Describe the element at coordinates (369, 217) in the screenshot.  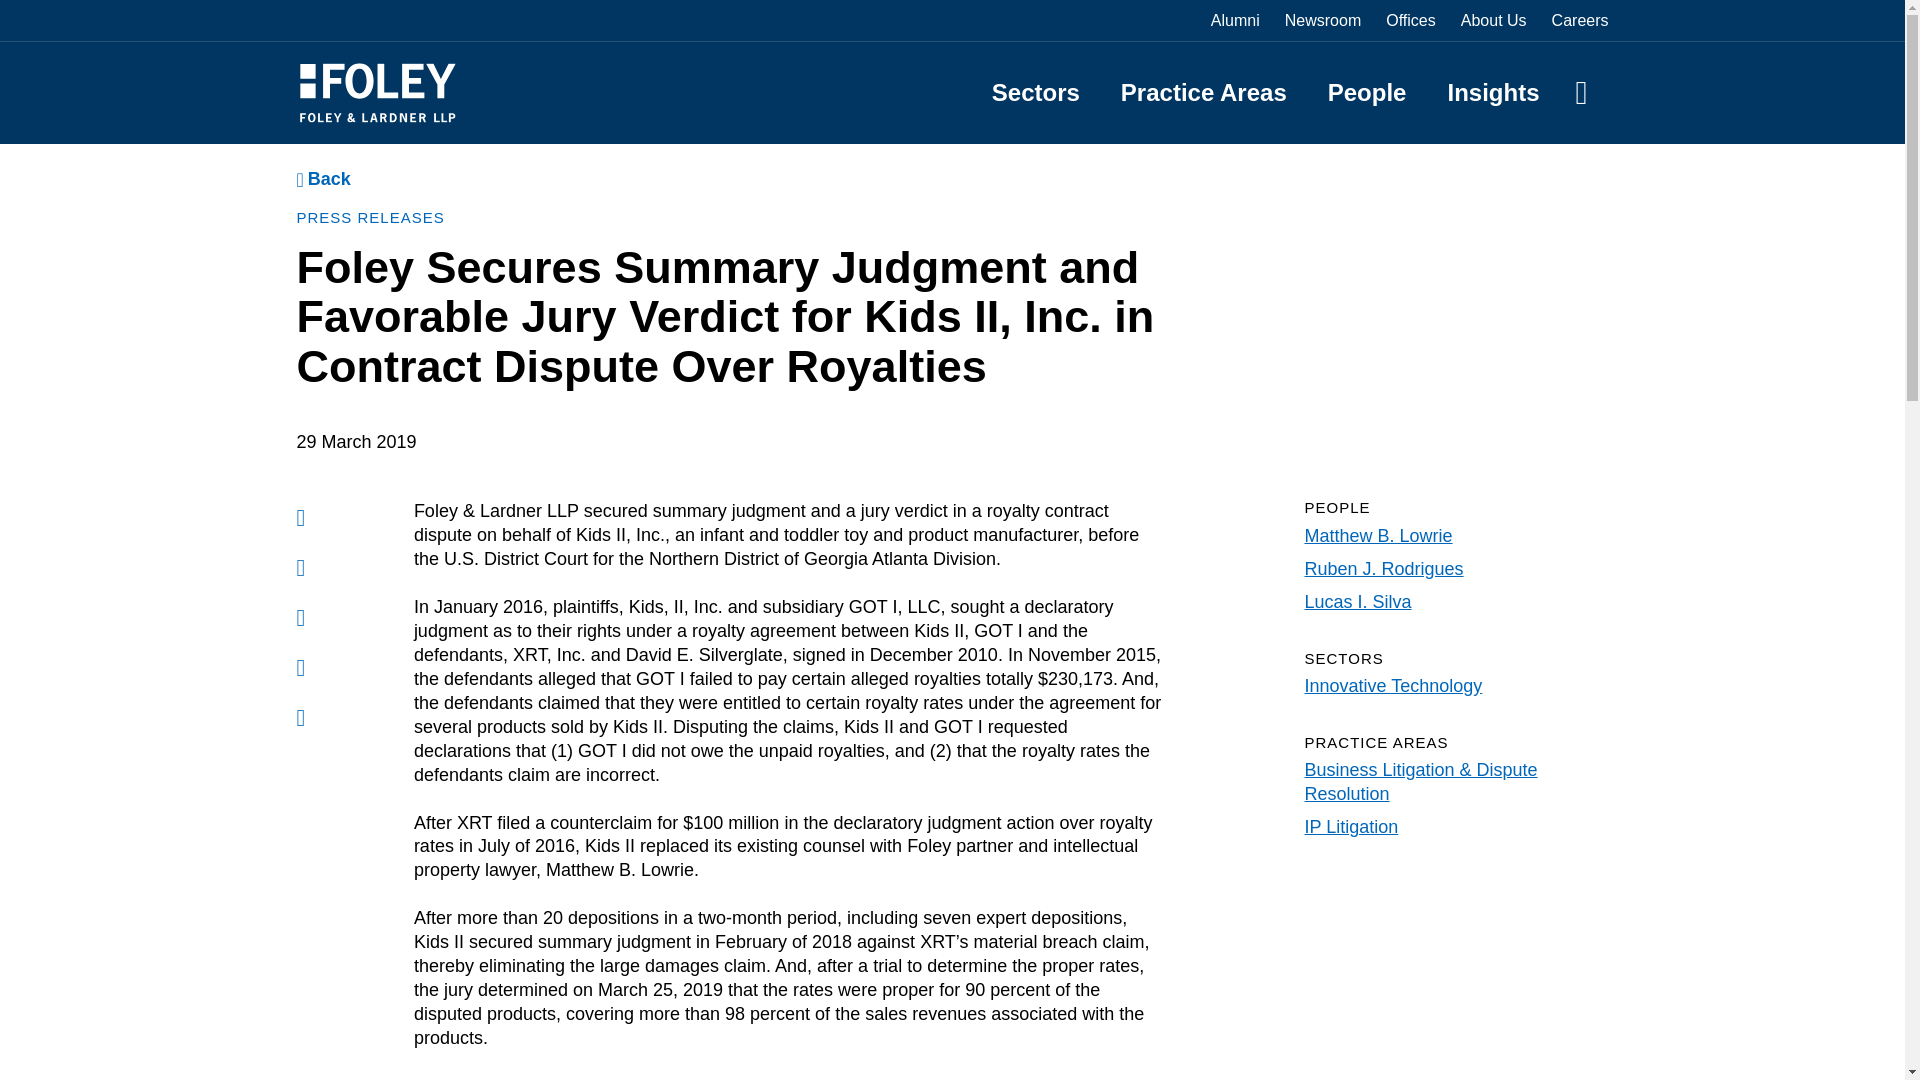
I see `PRESS RELEASES` at that location.